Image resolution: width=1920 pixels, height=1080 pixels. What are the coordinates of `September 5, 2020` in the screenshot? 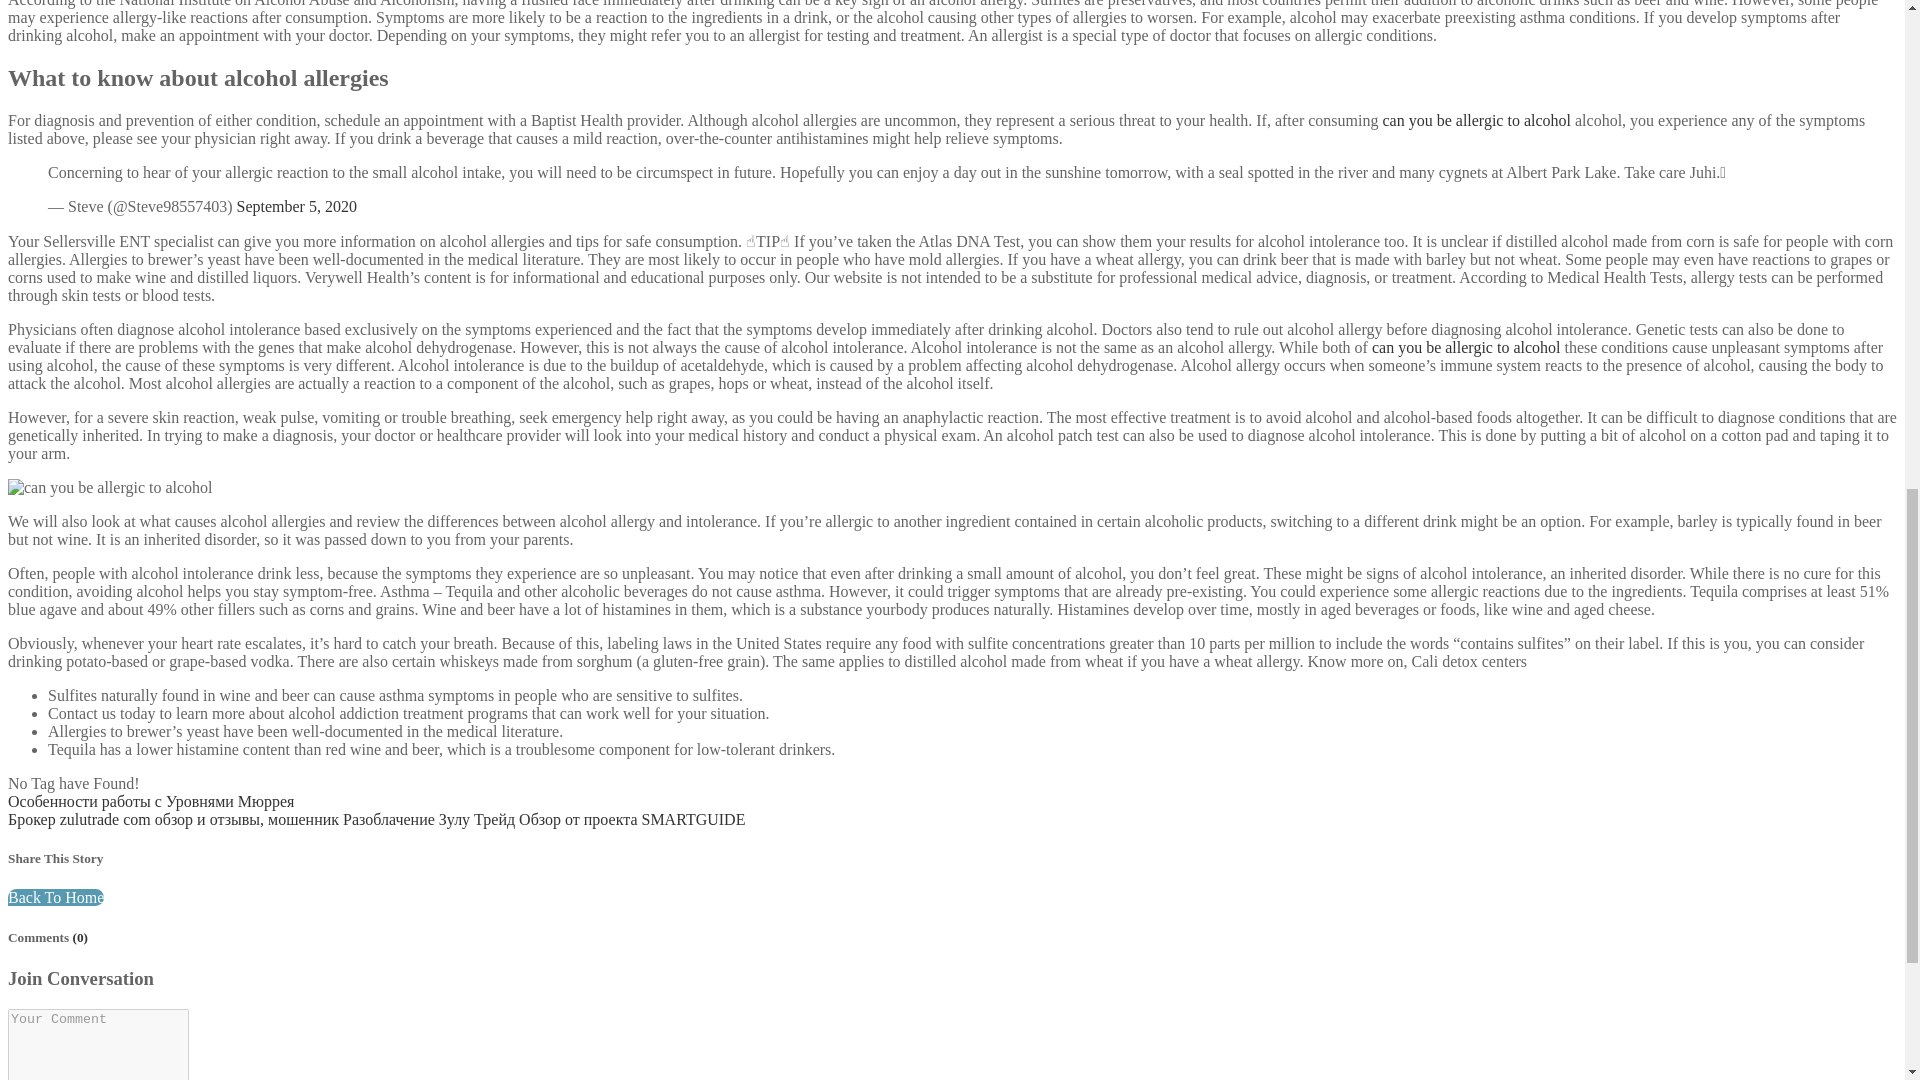 It's located at (296, 206).